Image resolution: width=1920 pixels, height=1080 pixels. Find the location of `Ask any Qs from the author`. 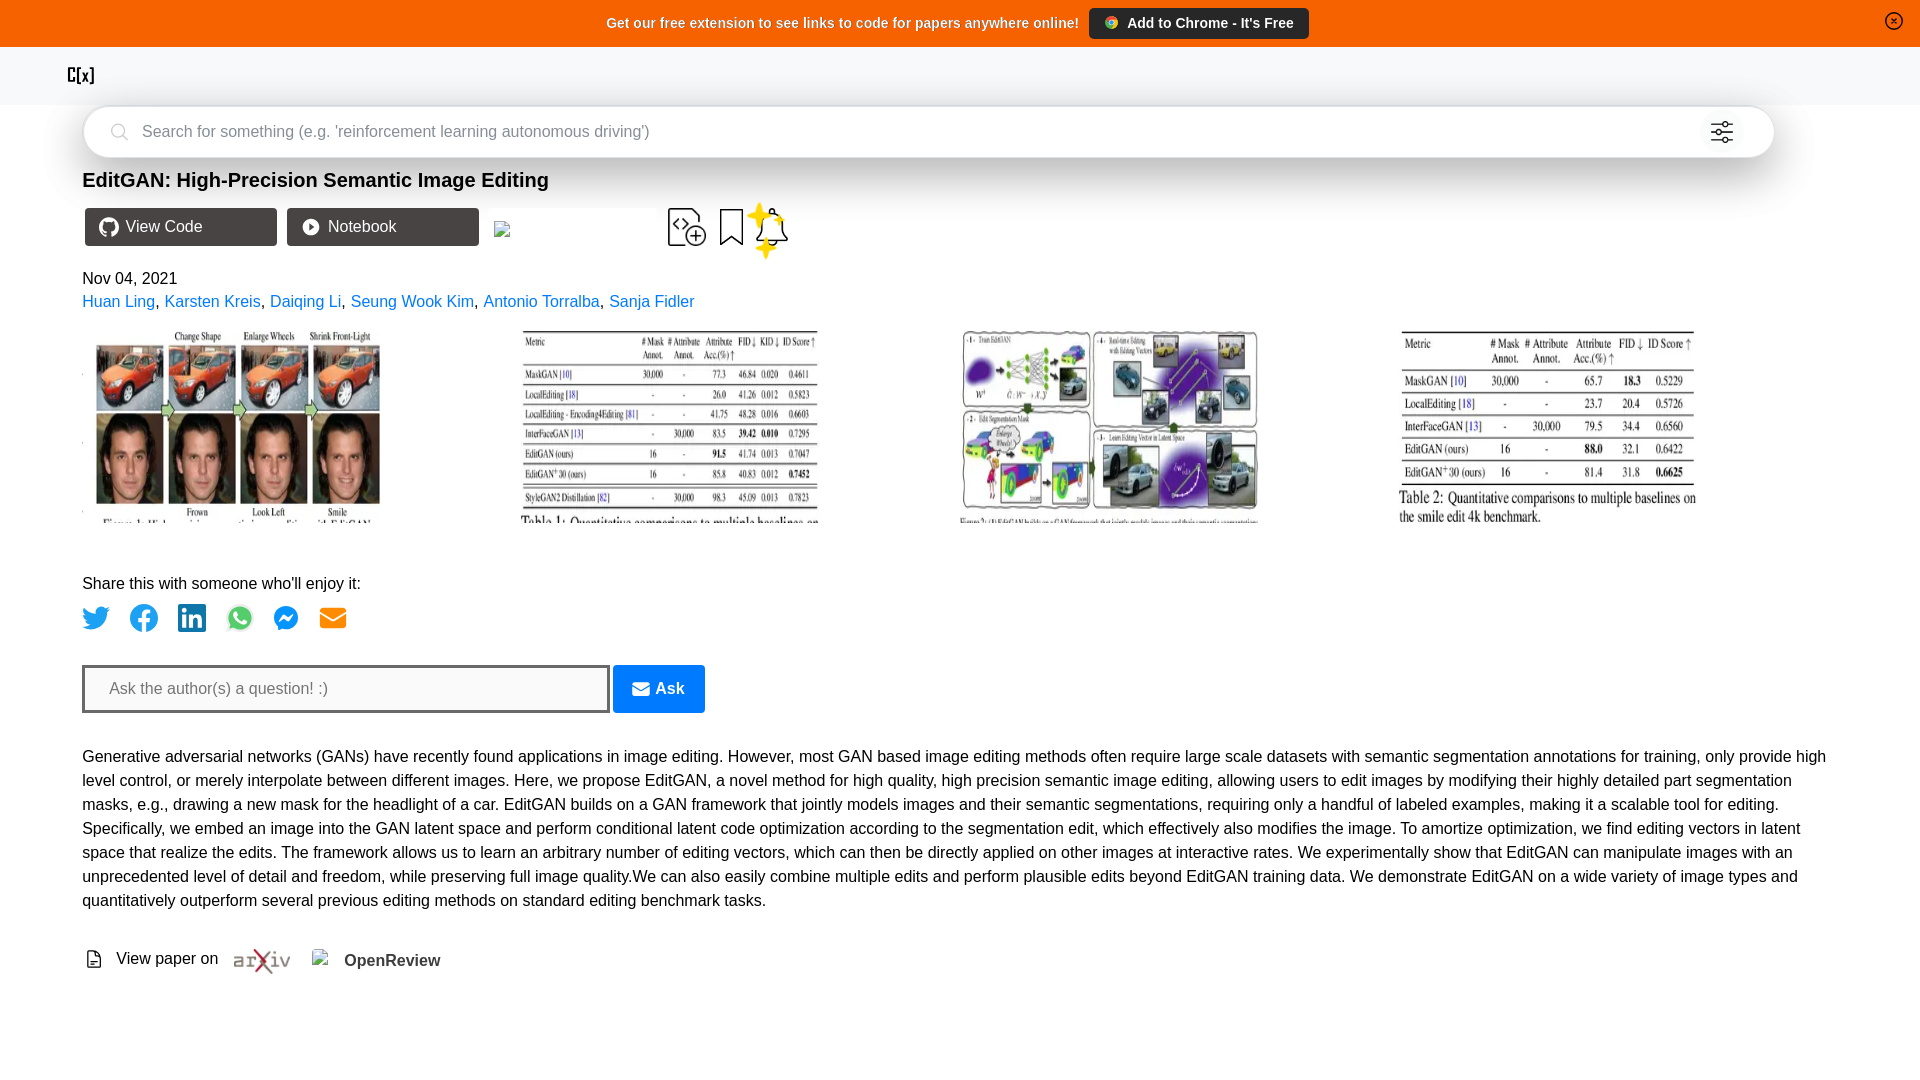

Ask any Qs from the author is located at coordinates (658, 688).